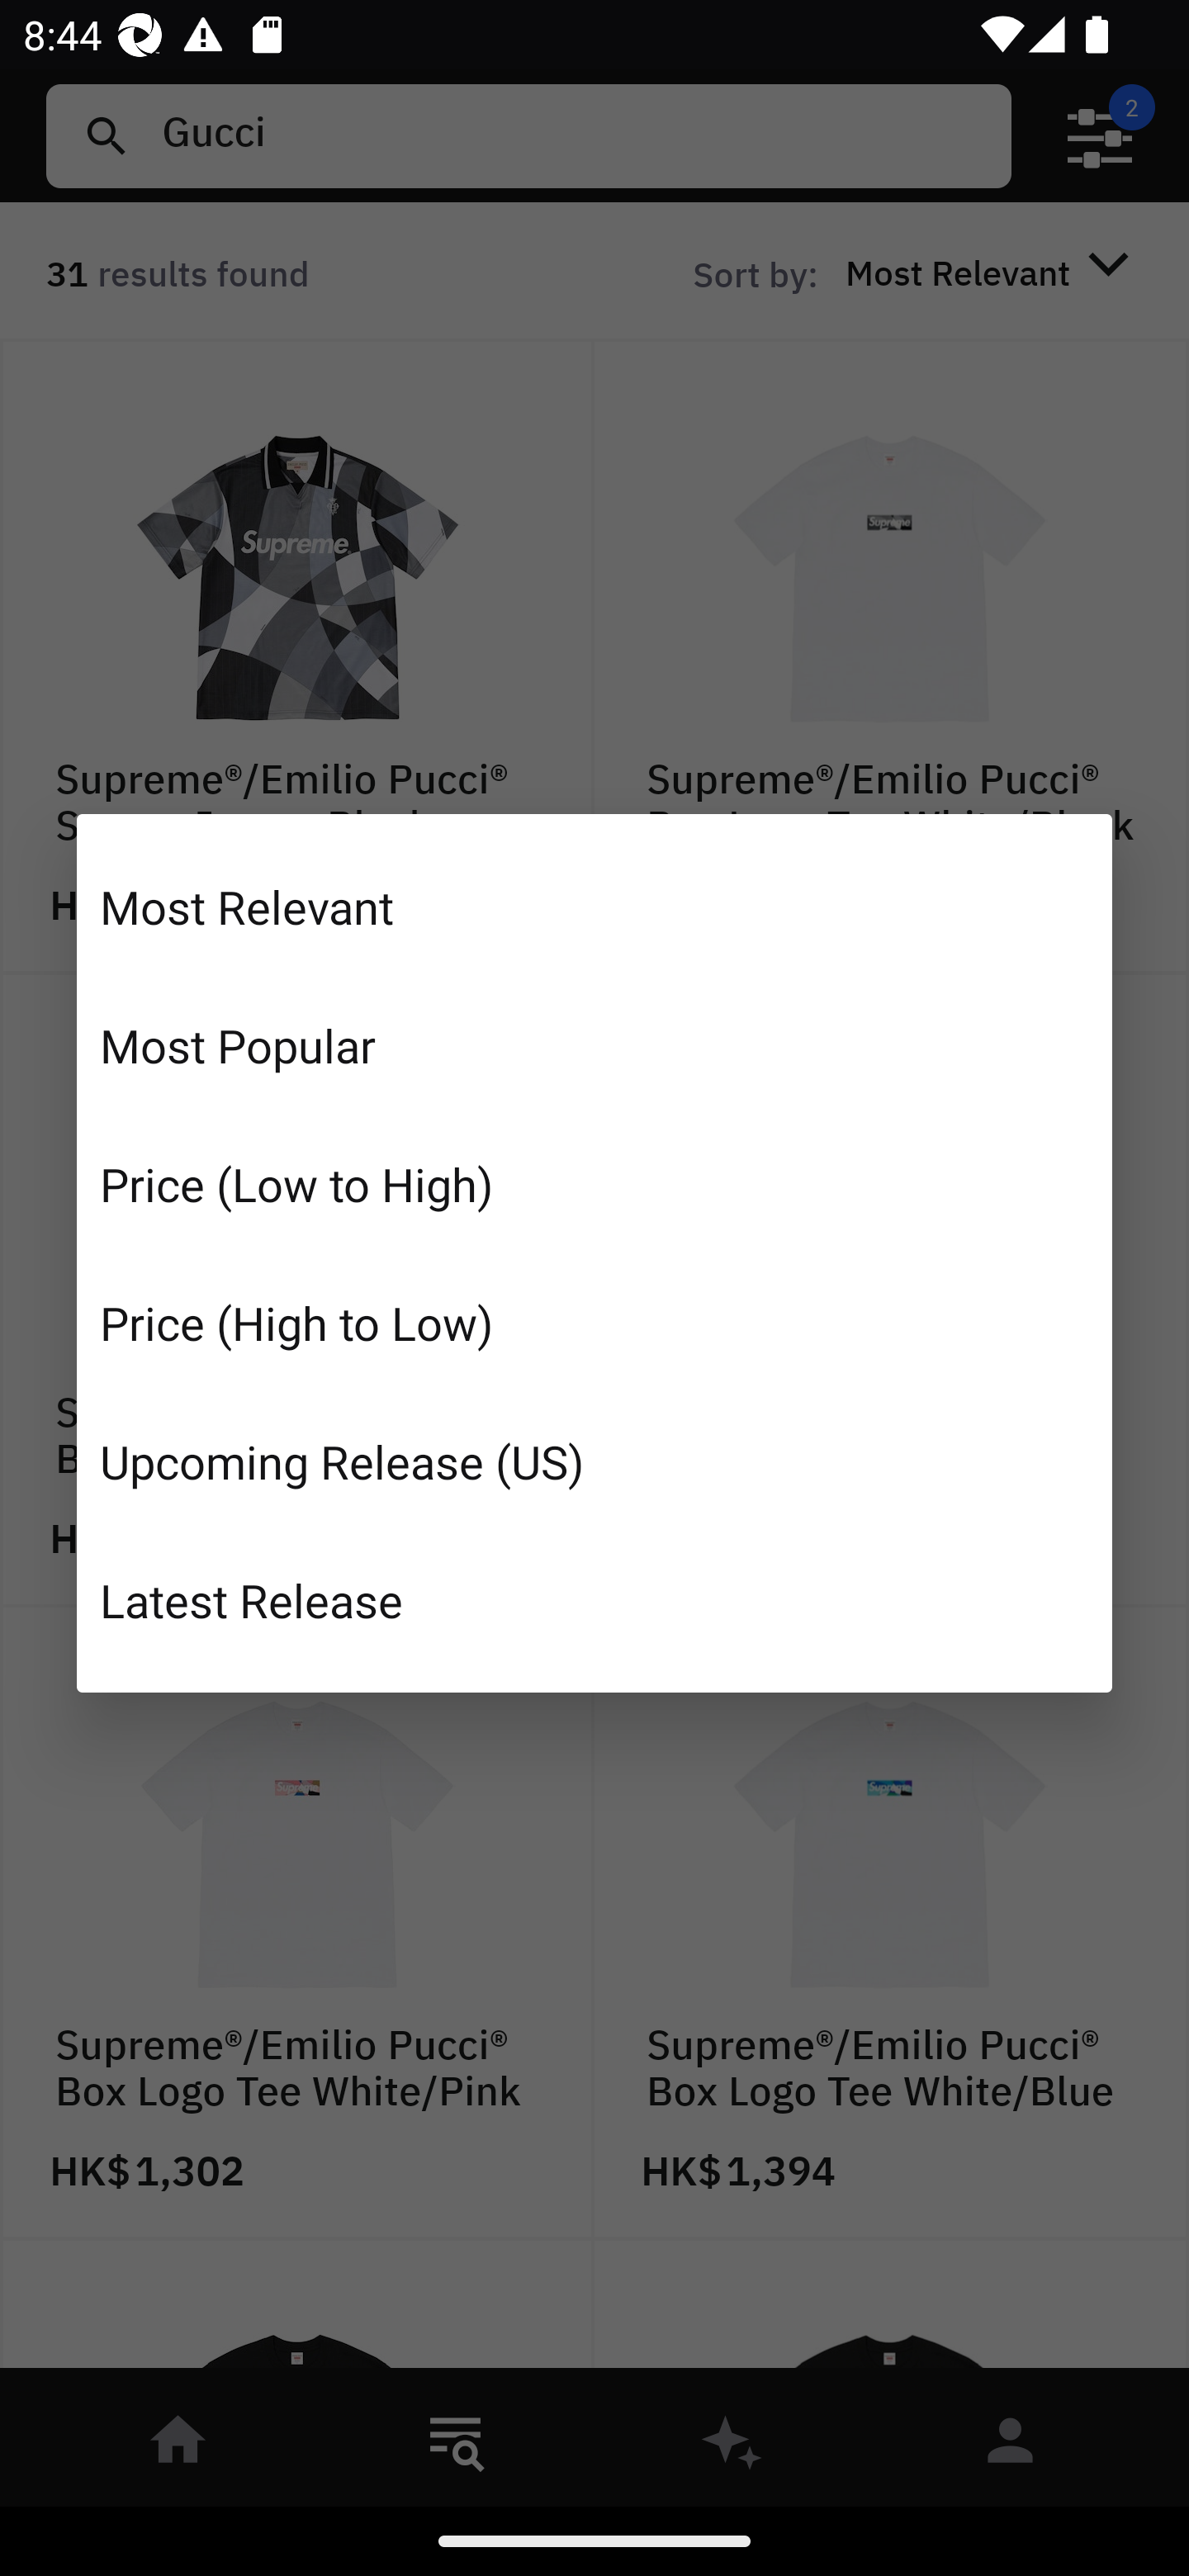 Image resolution: width=1189 pixels, height=2576 pixels. I want to click on Latest Release, so click(594, 1599).